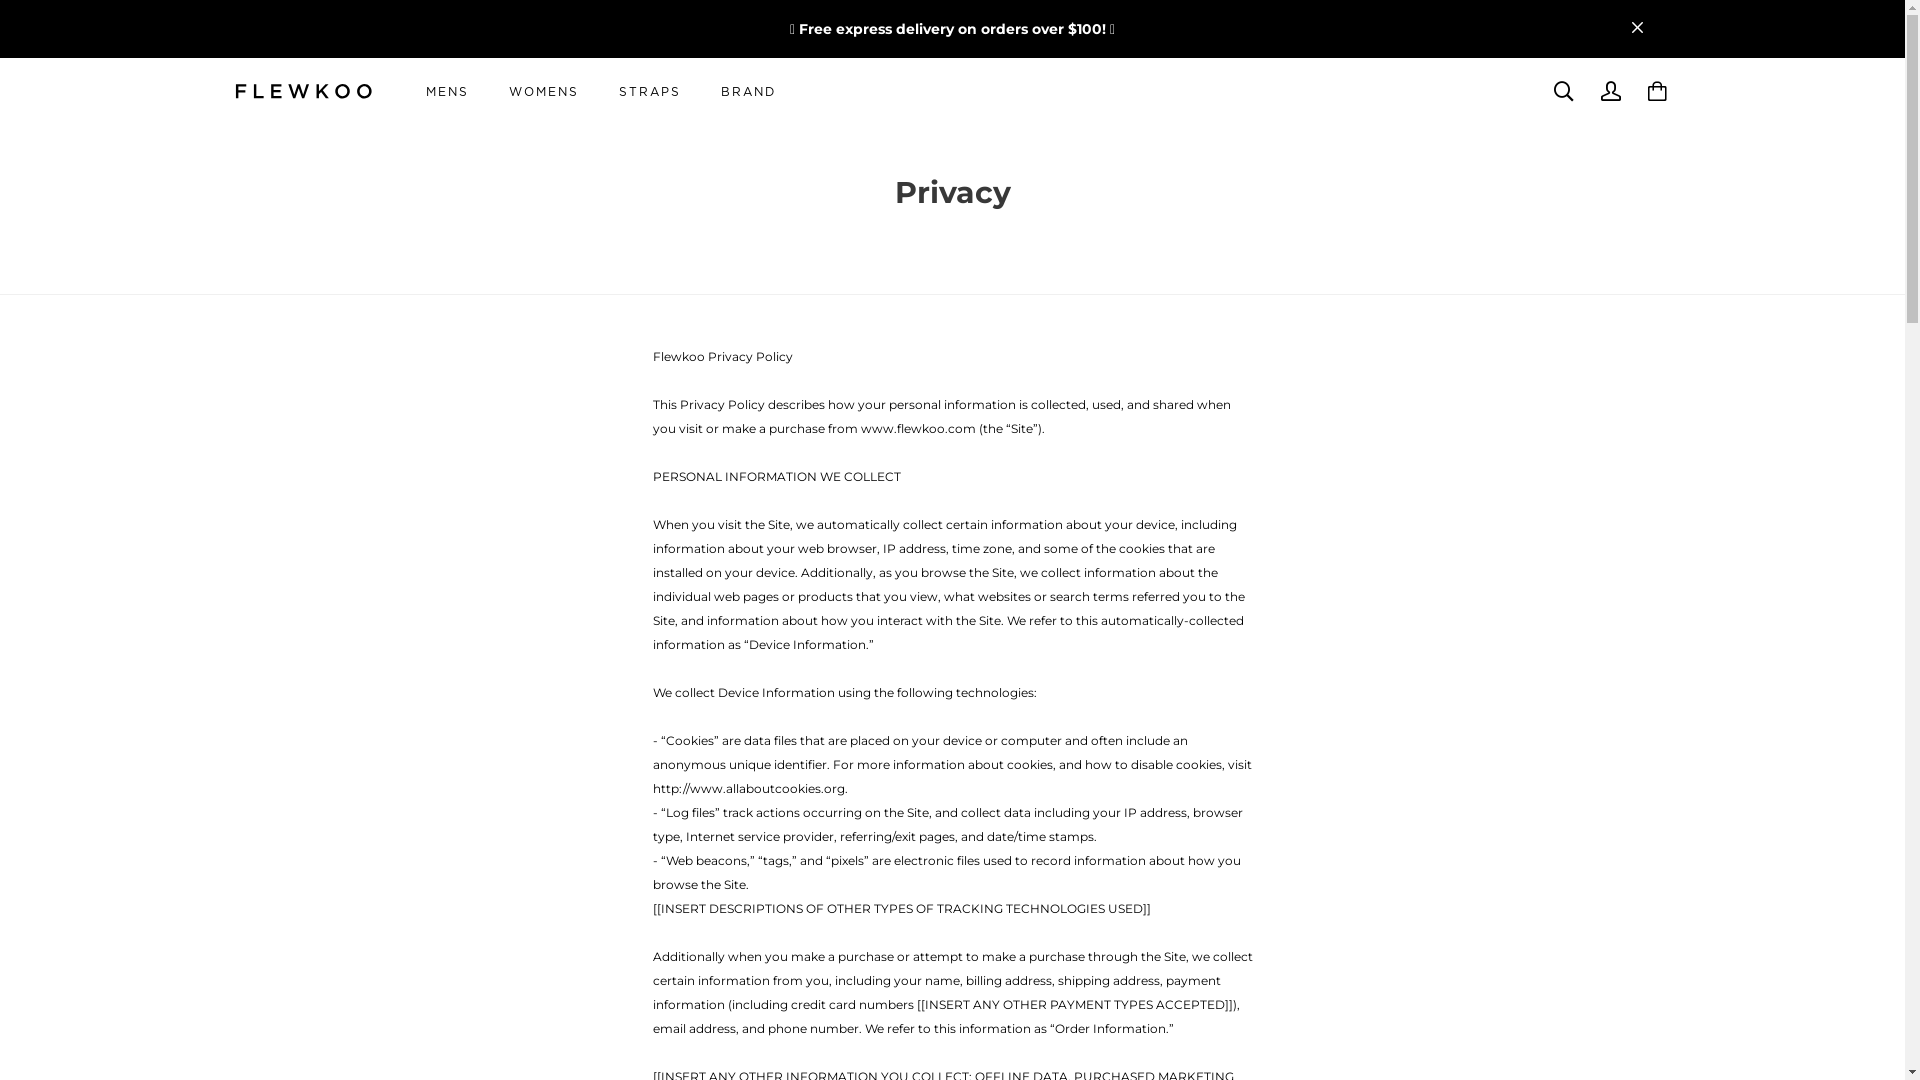 Image resolution: width=1920 pixels, height=1080 pixels. I want to click on STRAPS, so click(649, 91).